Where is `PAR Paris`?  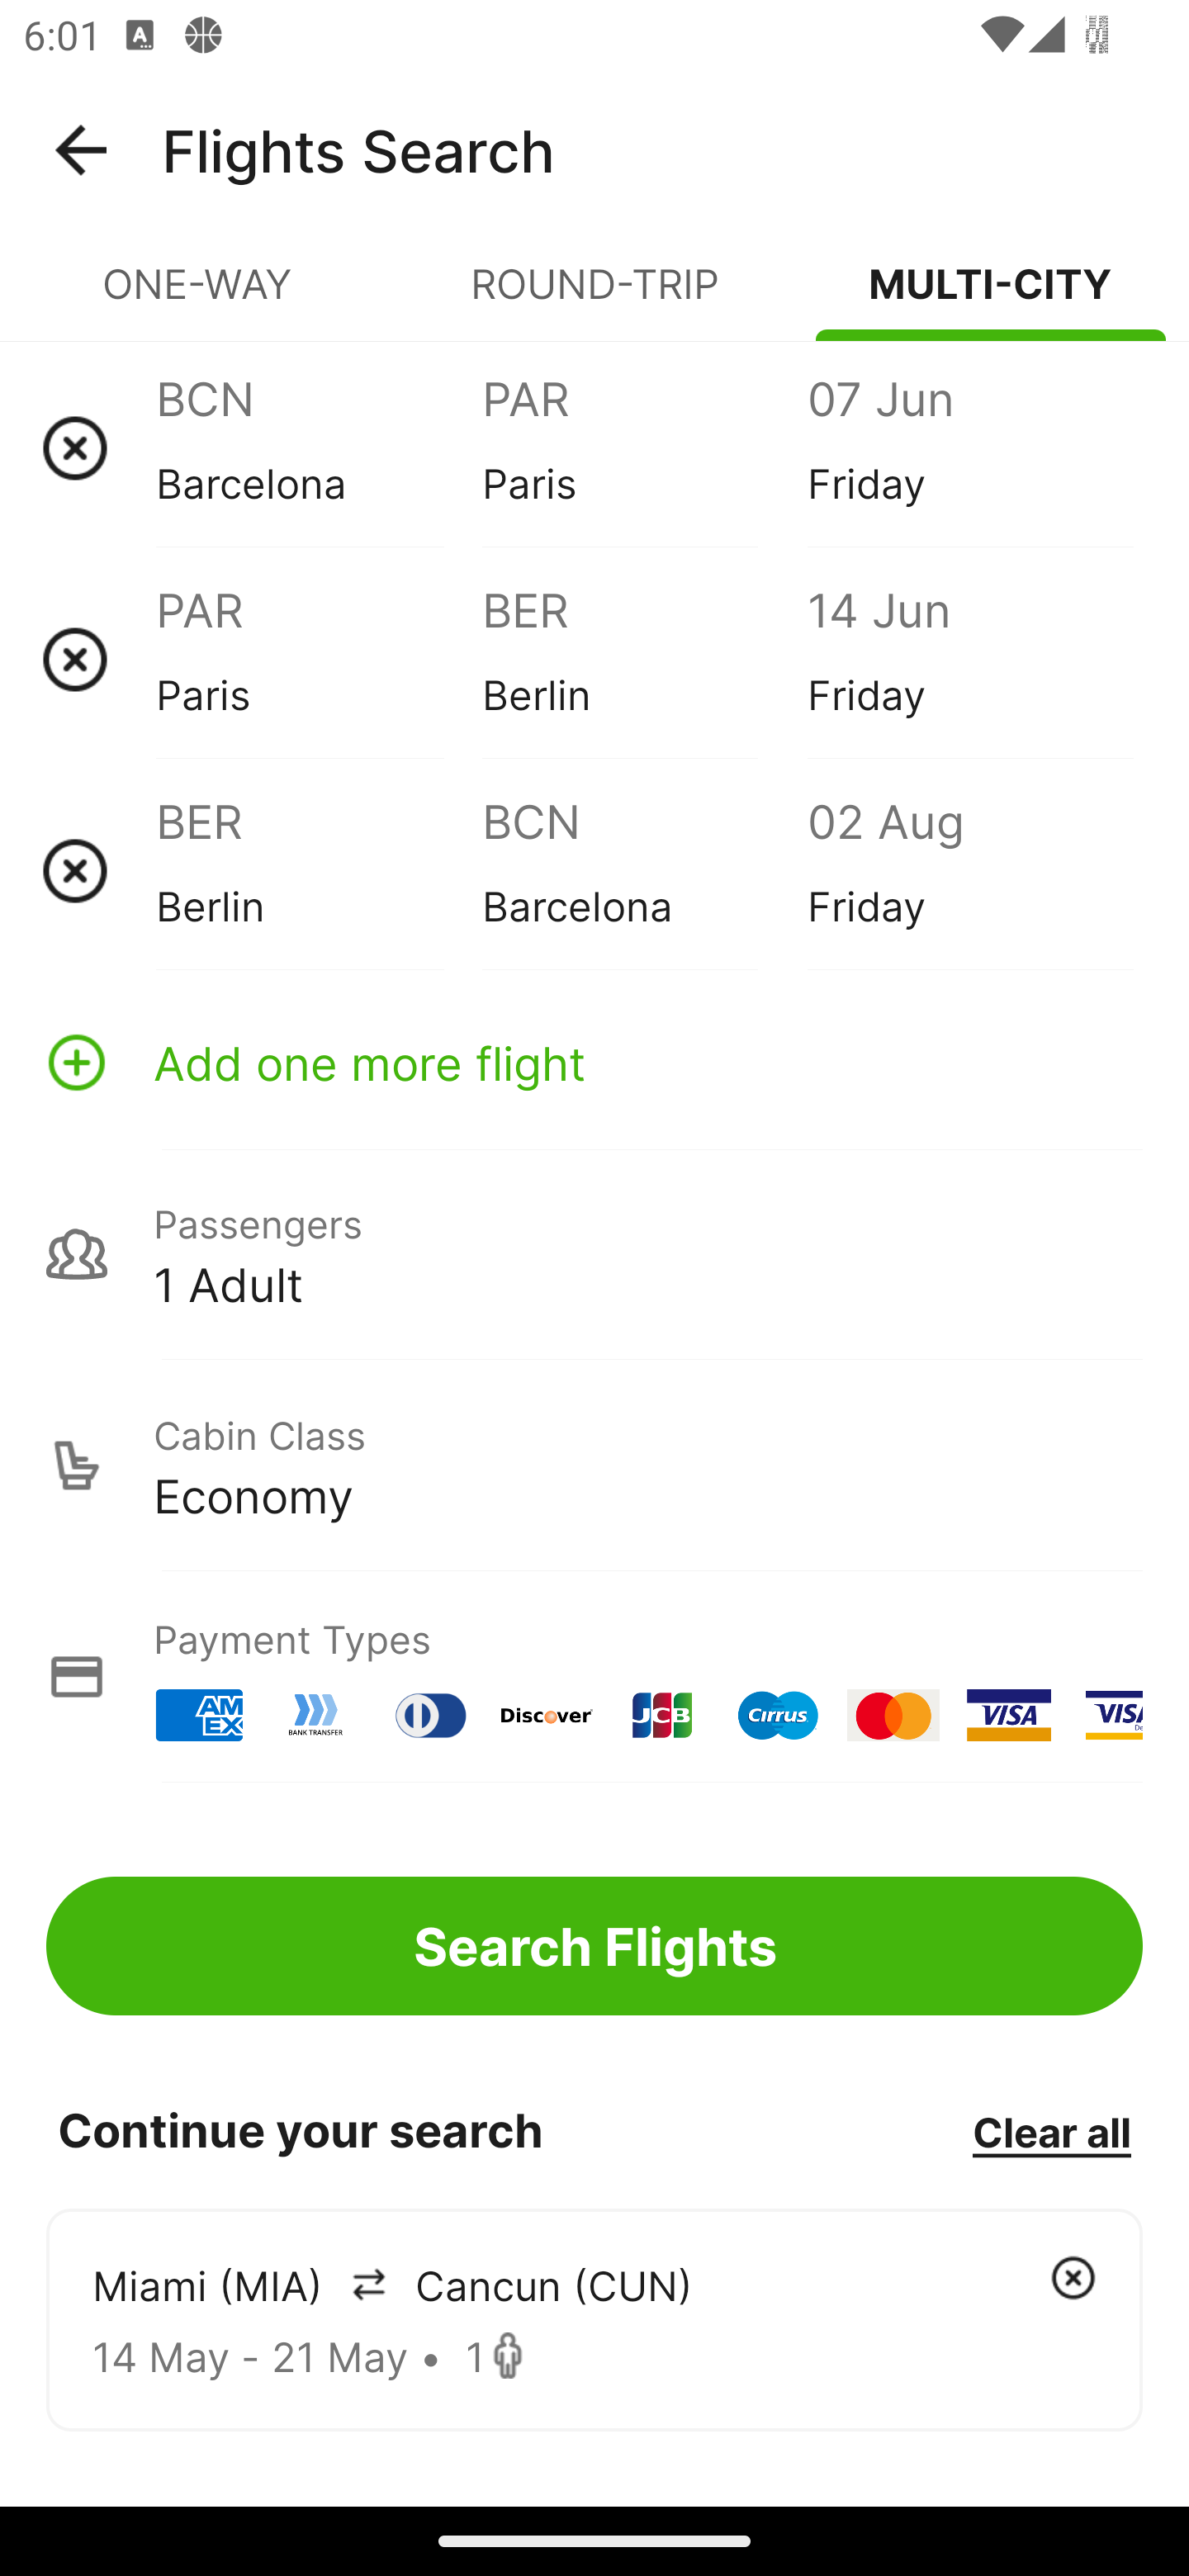
PAR Paris is located at coordinates (644, 447).